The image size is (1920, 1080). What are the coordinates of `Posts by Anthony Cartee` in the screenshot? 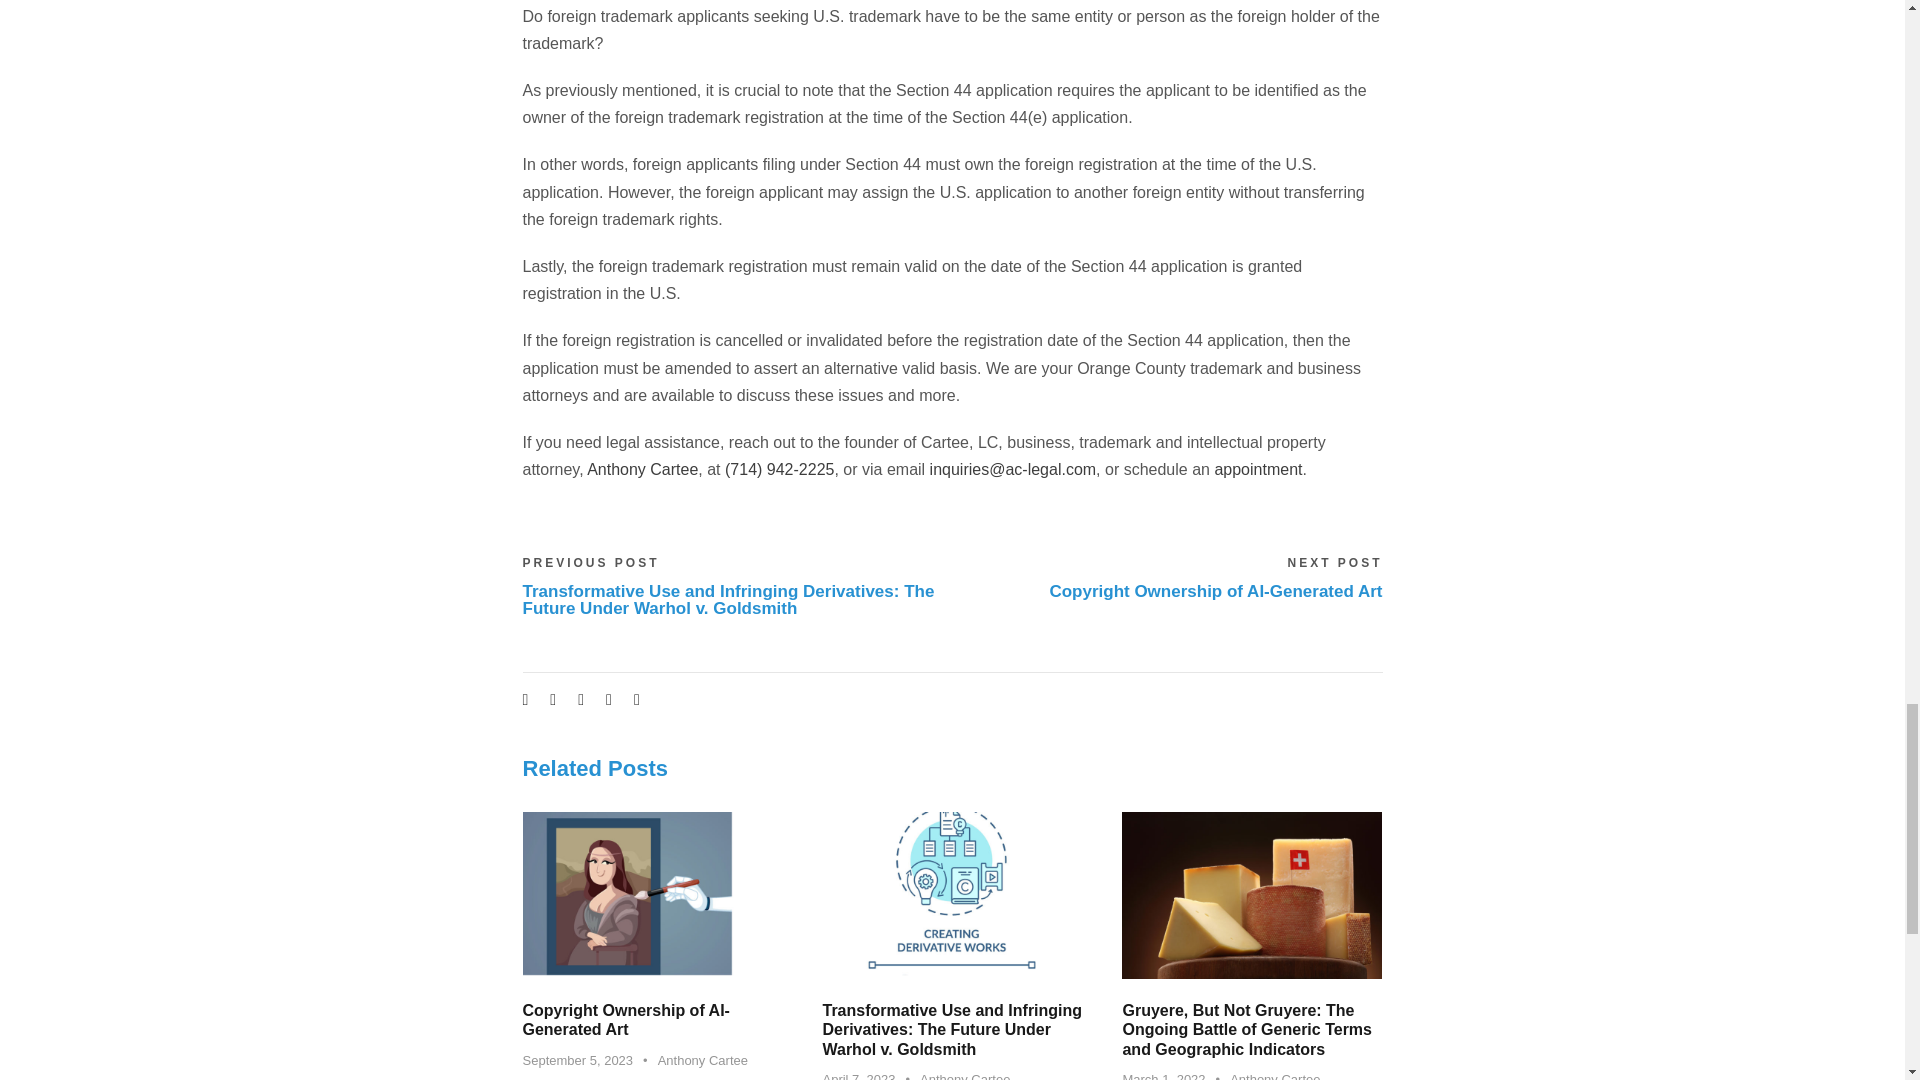 It's located at (1275, 1076).